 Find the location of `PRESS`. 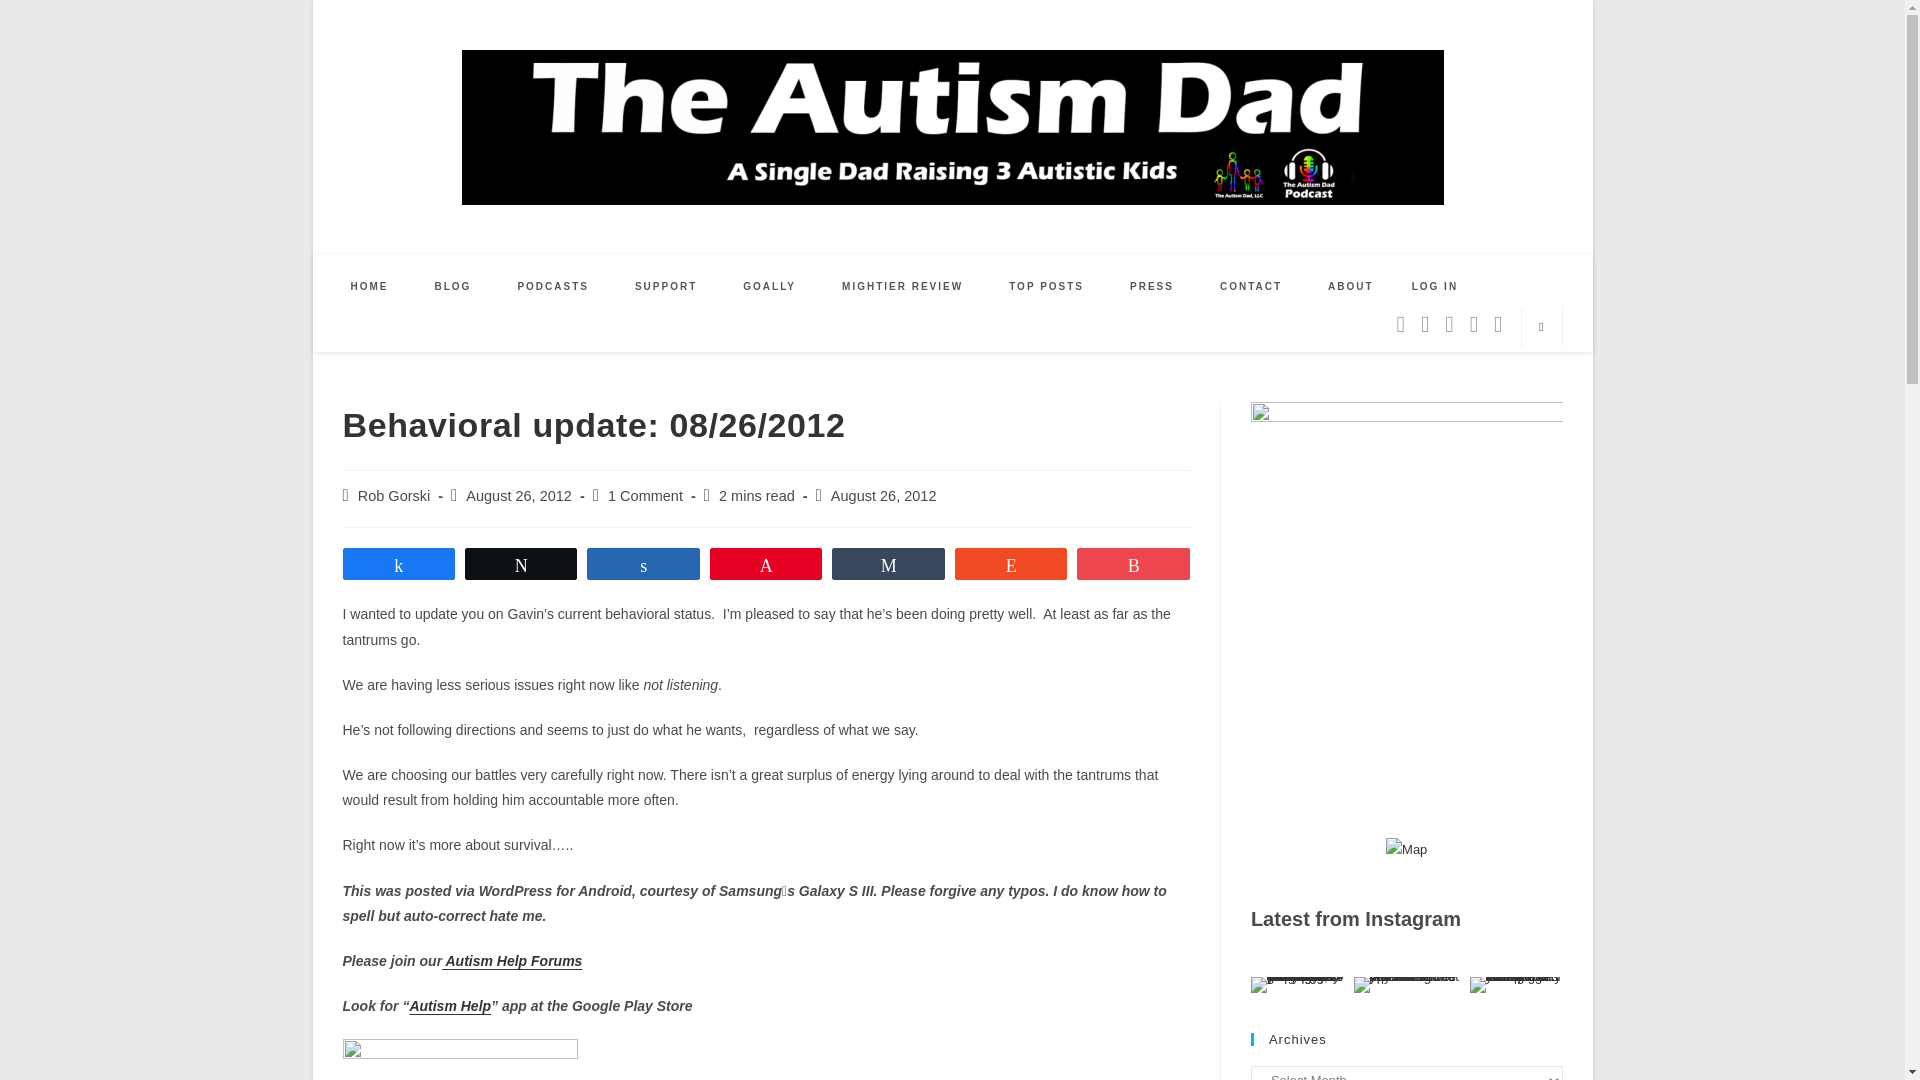

PRESS is located at coordinates (1152, 286).